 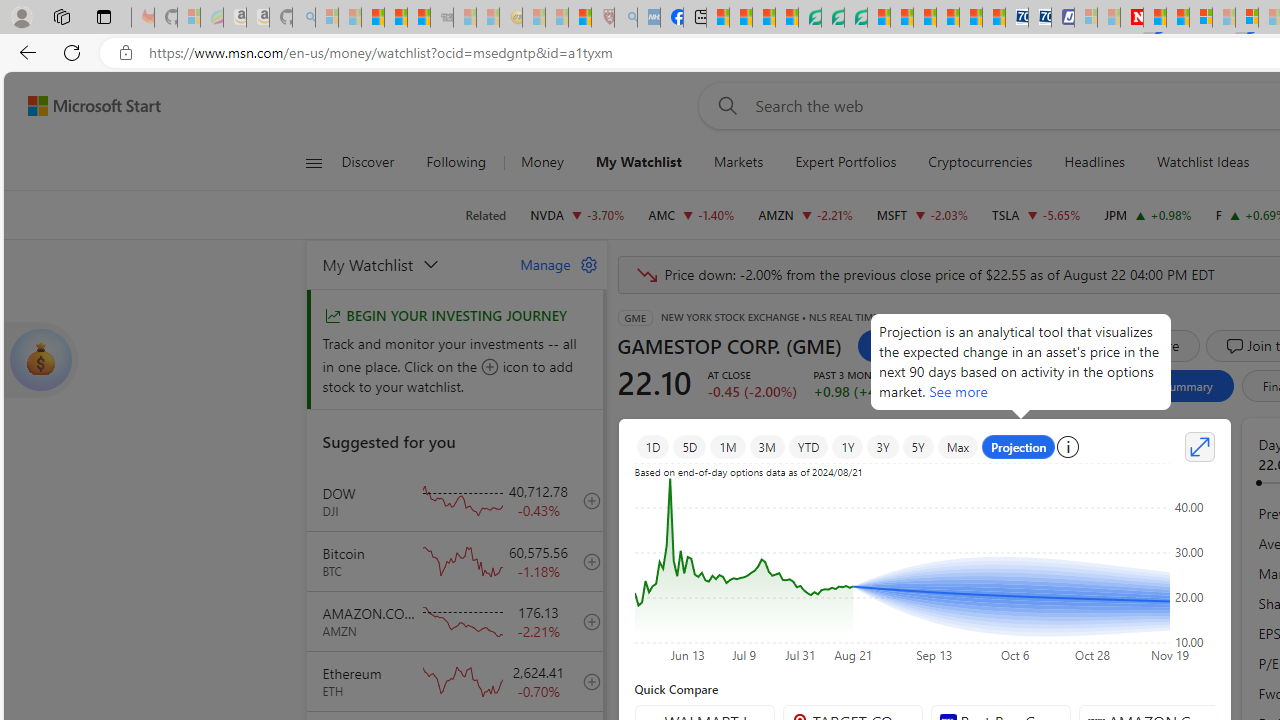 What do you see at coordinates (958, 446) in the screenshot?
I see `Max` at bounding box center [958, 446].